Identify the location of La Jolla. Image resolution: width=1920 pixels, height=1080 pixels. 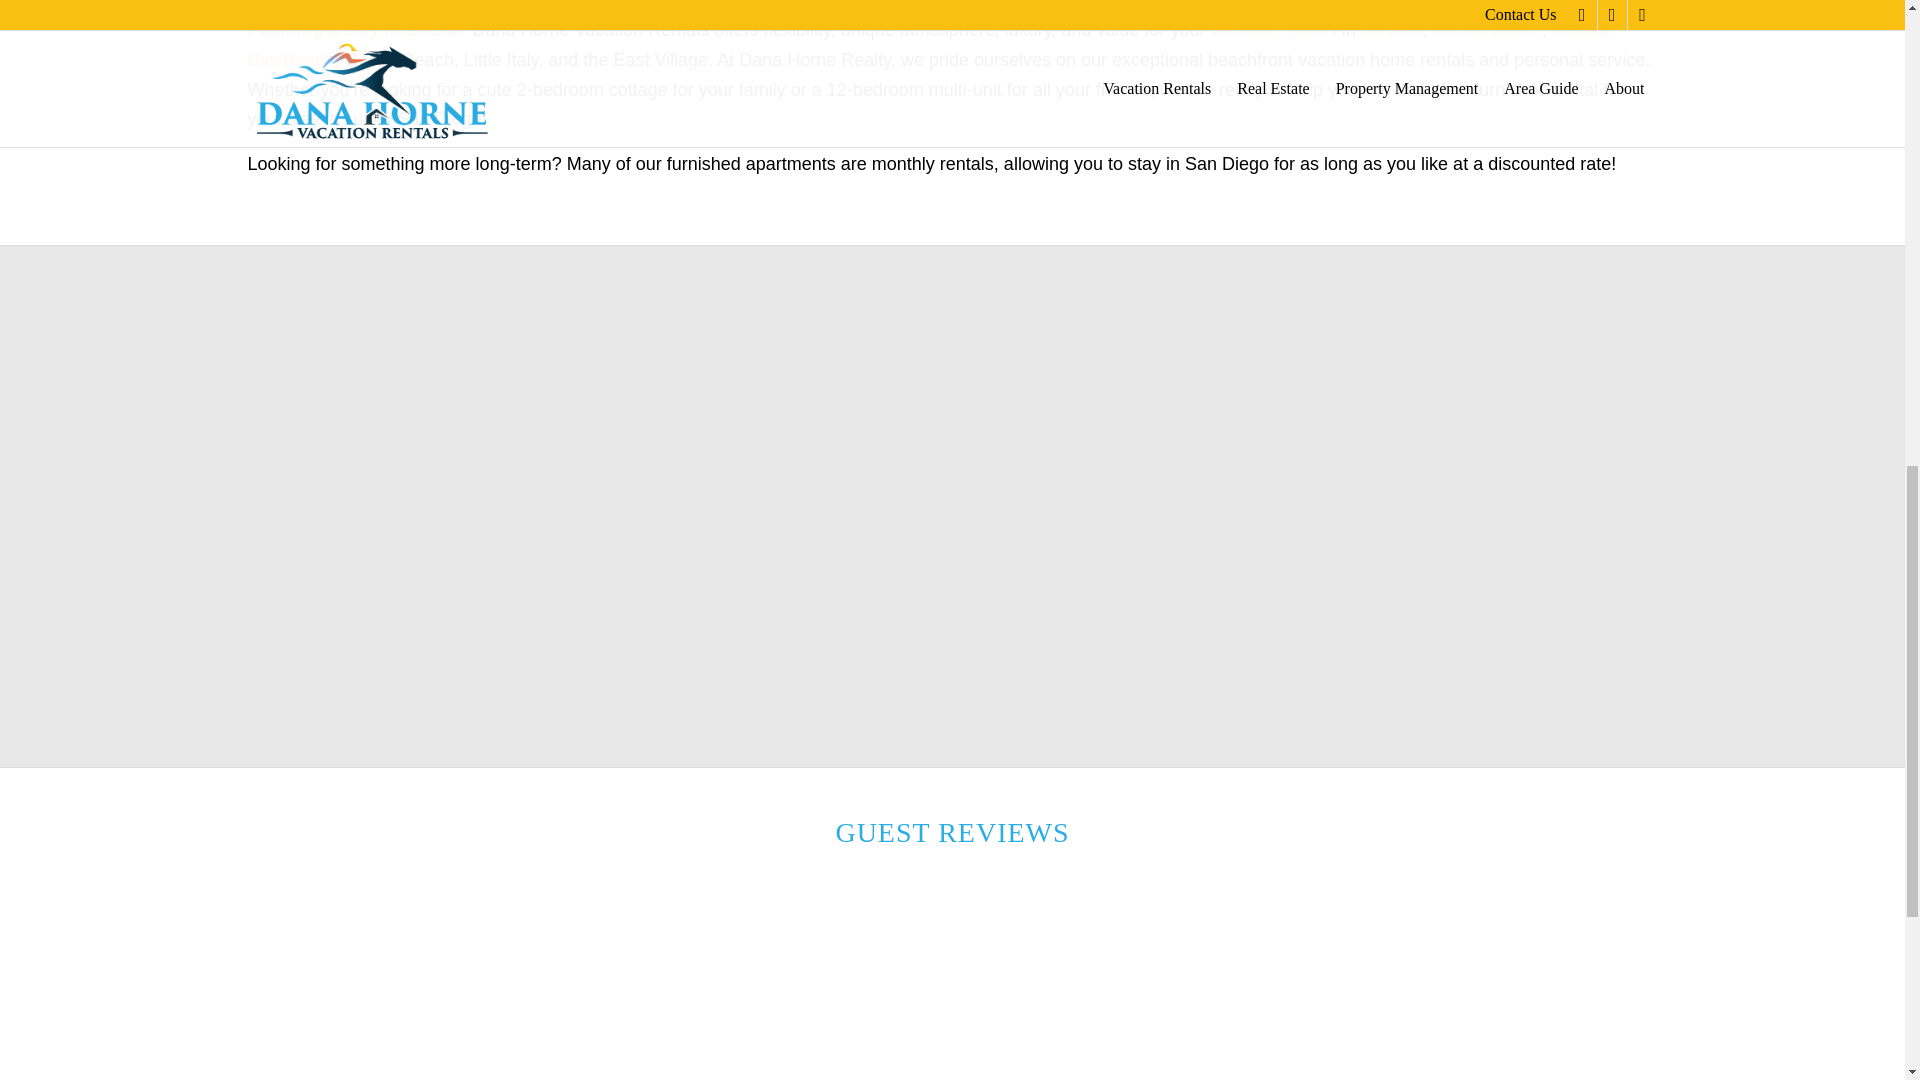
(1392, 30).